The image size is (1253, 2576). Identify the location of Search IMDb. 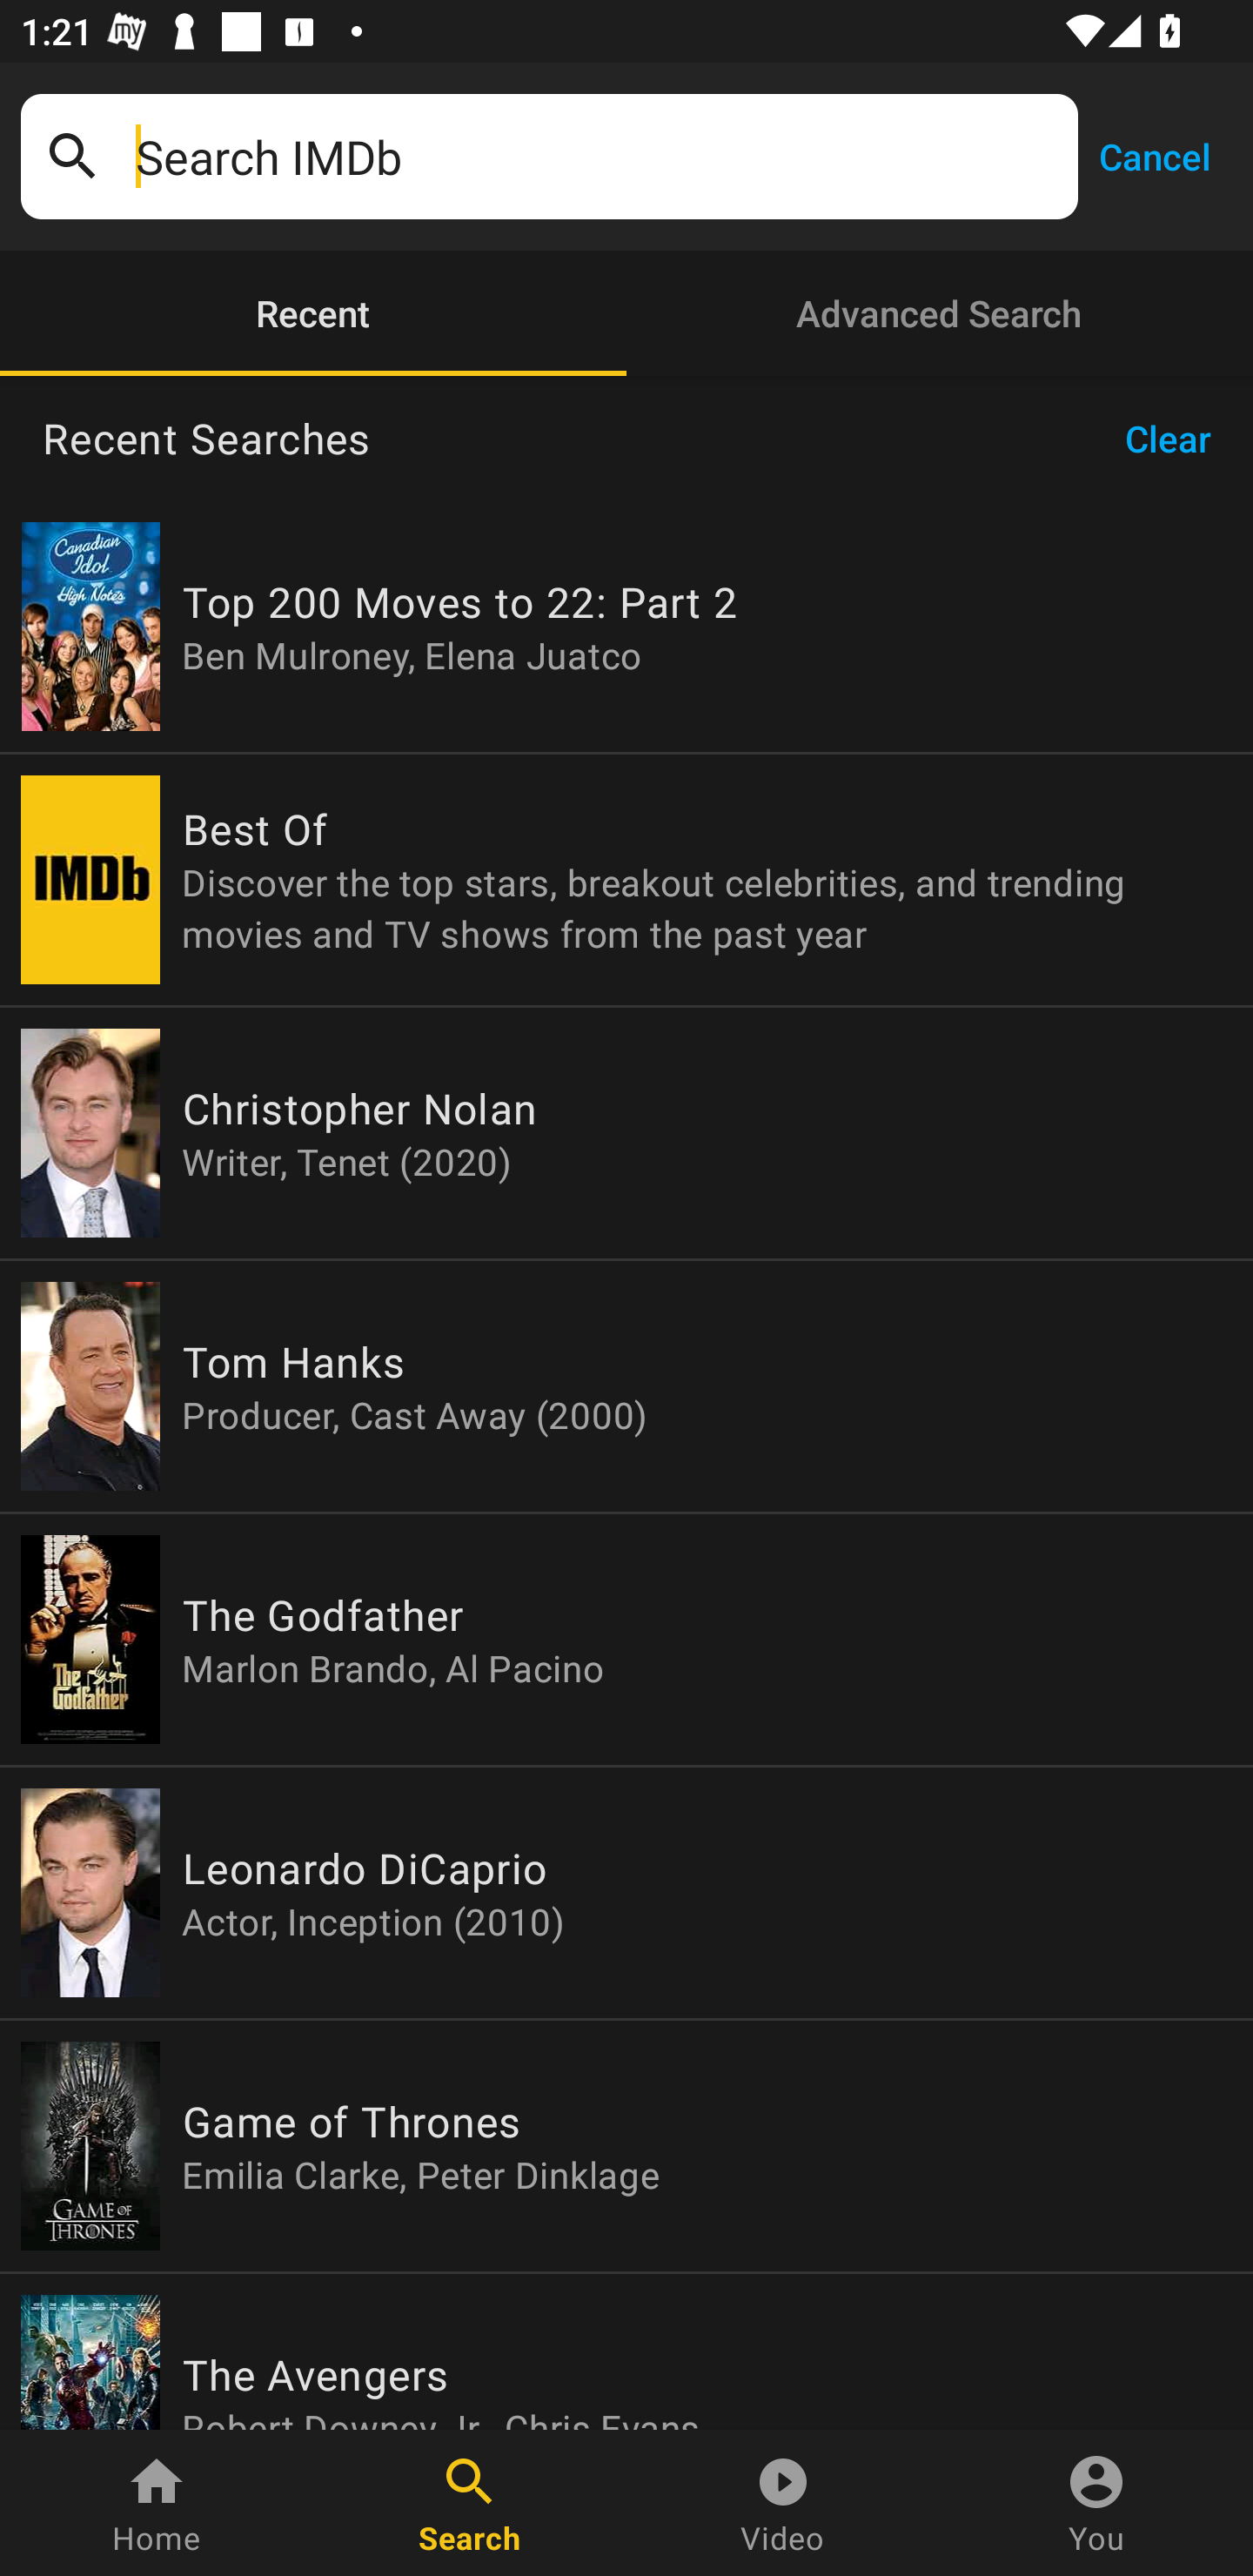
(596, 157).